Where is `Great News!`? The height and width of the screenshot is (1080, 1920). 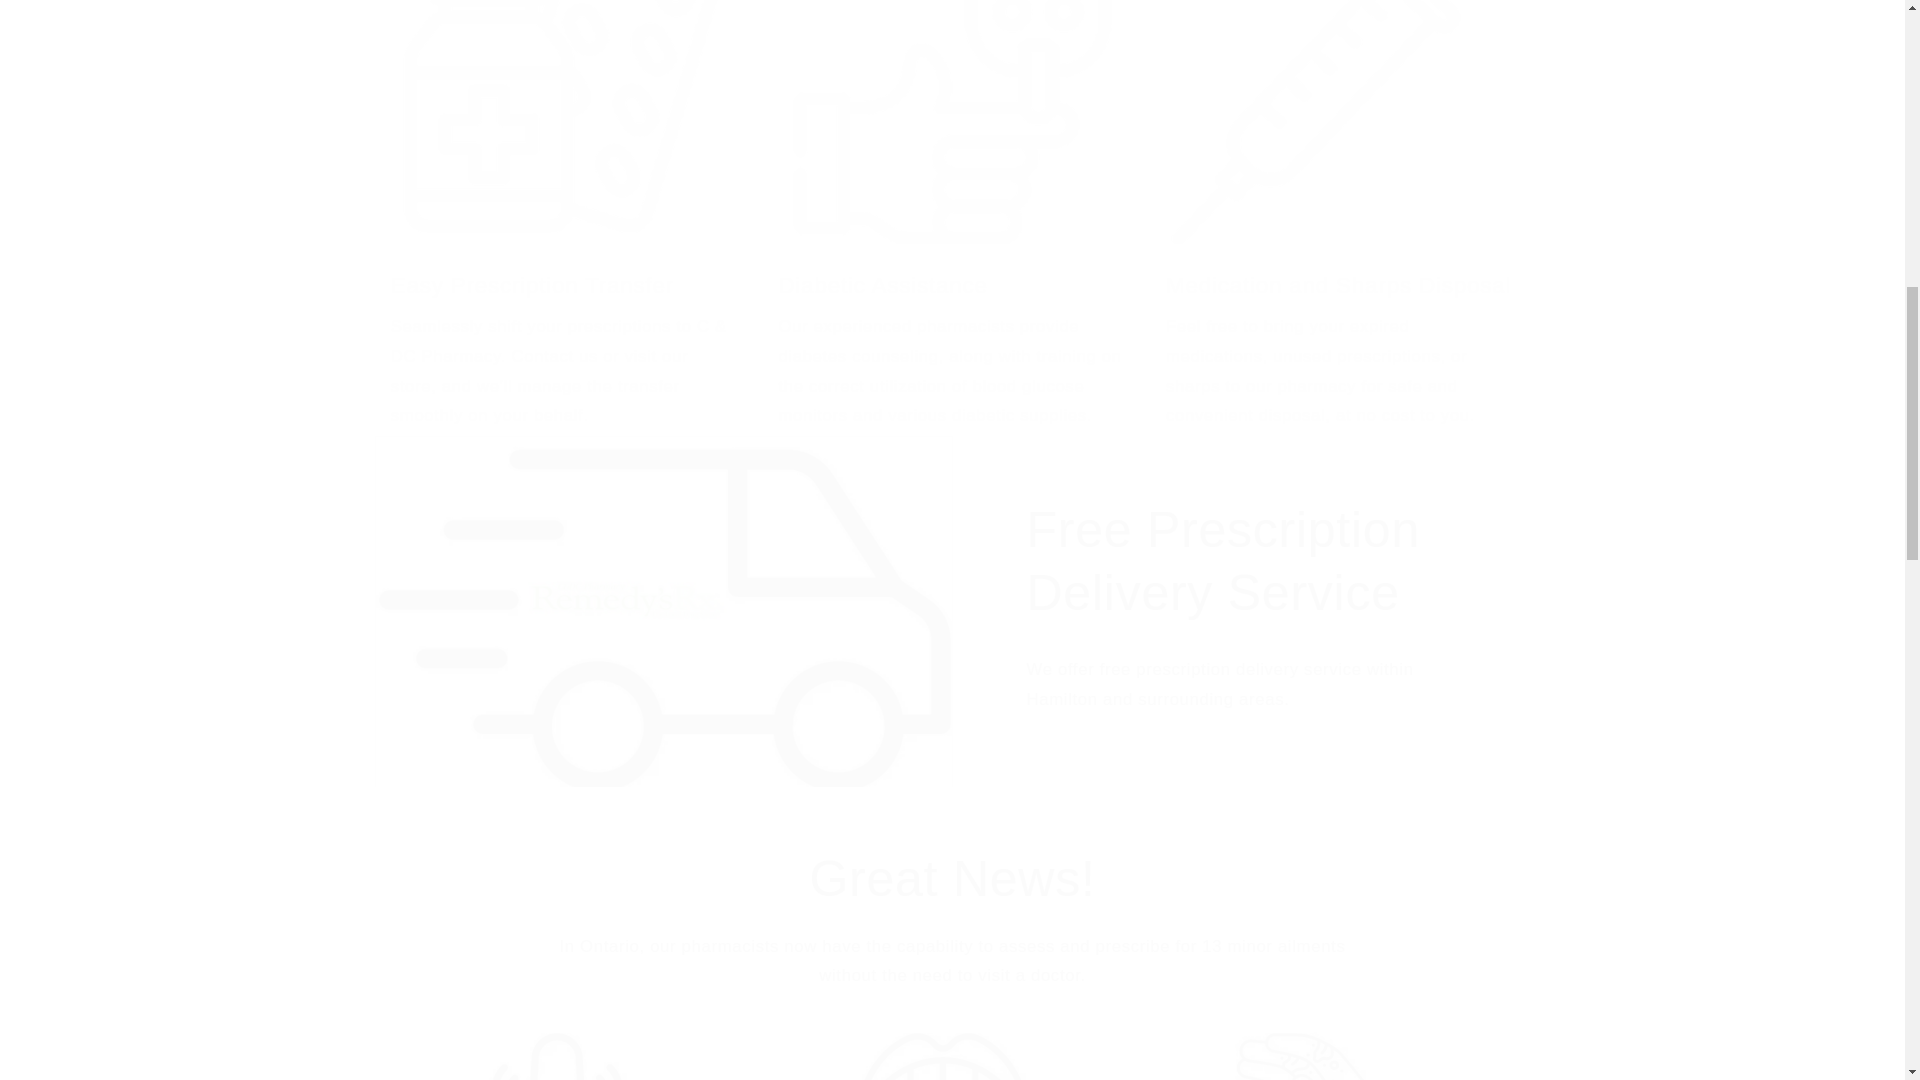 Great News! is located at coordinates (952, 879).